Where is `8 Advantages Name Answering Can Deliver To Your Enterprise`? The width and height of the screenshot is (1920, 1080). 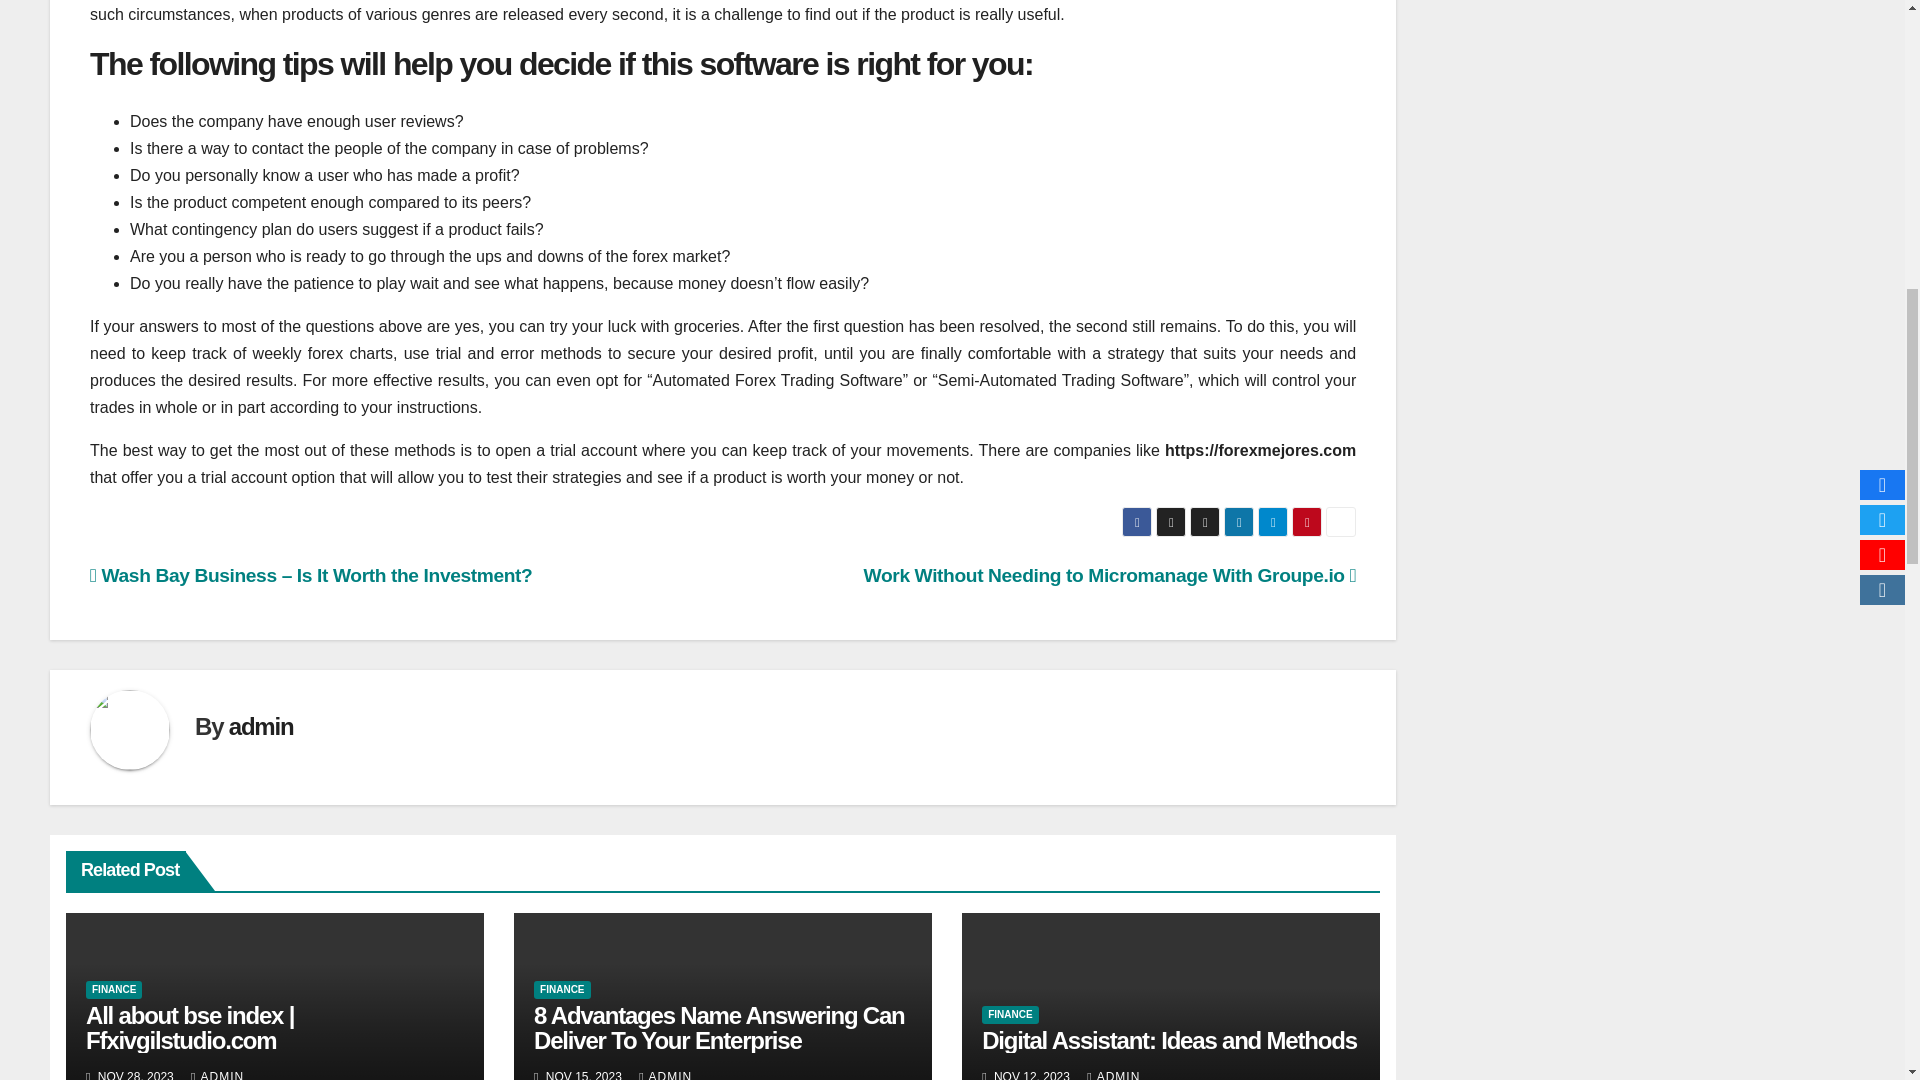 8 Advantages Name Answering Can Deliver To Your Enterprise is located at coordinates (718, 1028).